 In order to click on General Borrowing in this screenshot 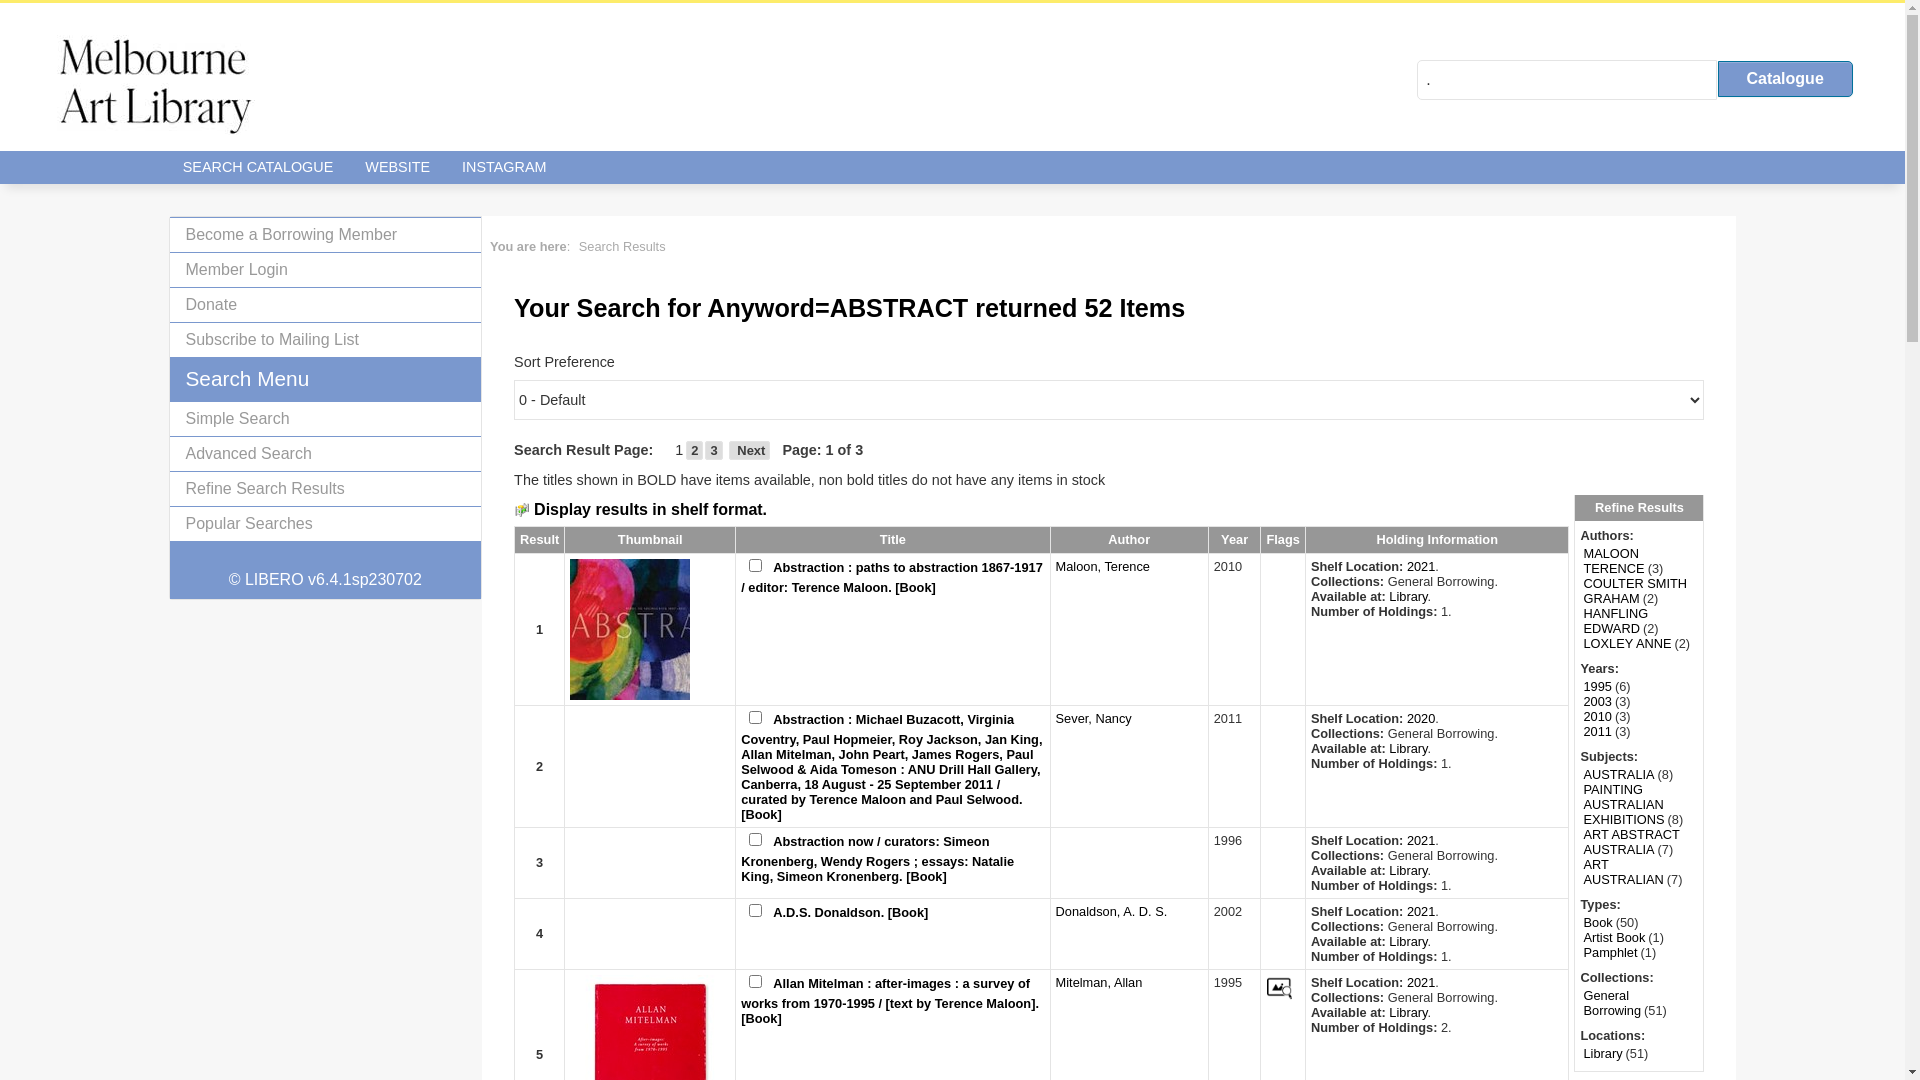, I will do `click(1612, 1002)`.